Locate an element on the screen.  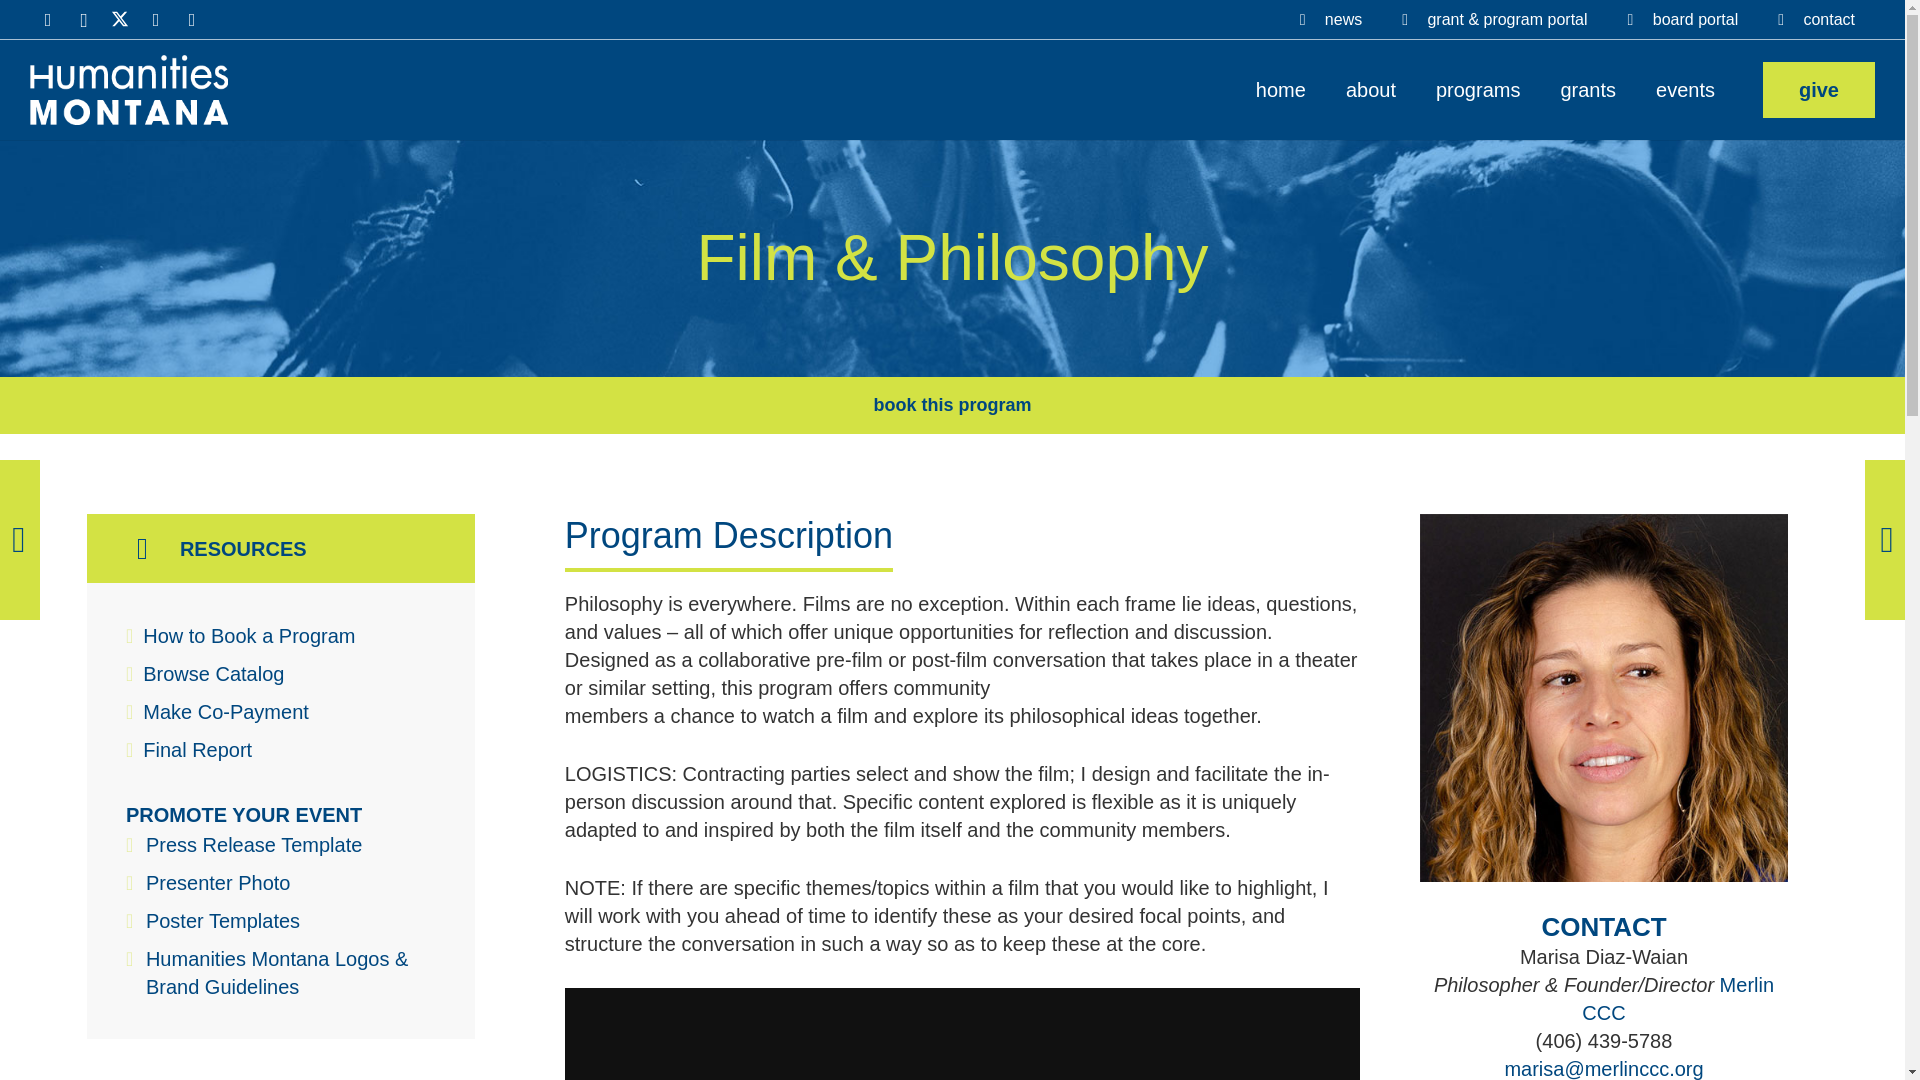
Flickr is located at coordinates (192, 20).